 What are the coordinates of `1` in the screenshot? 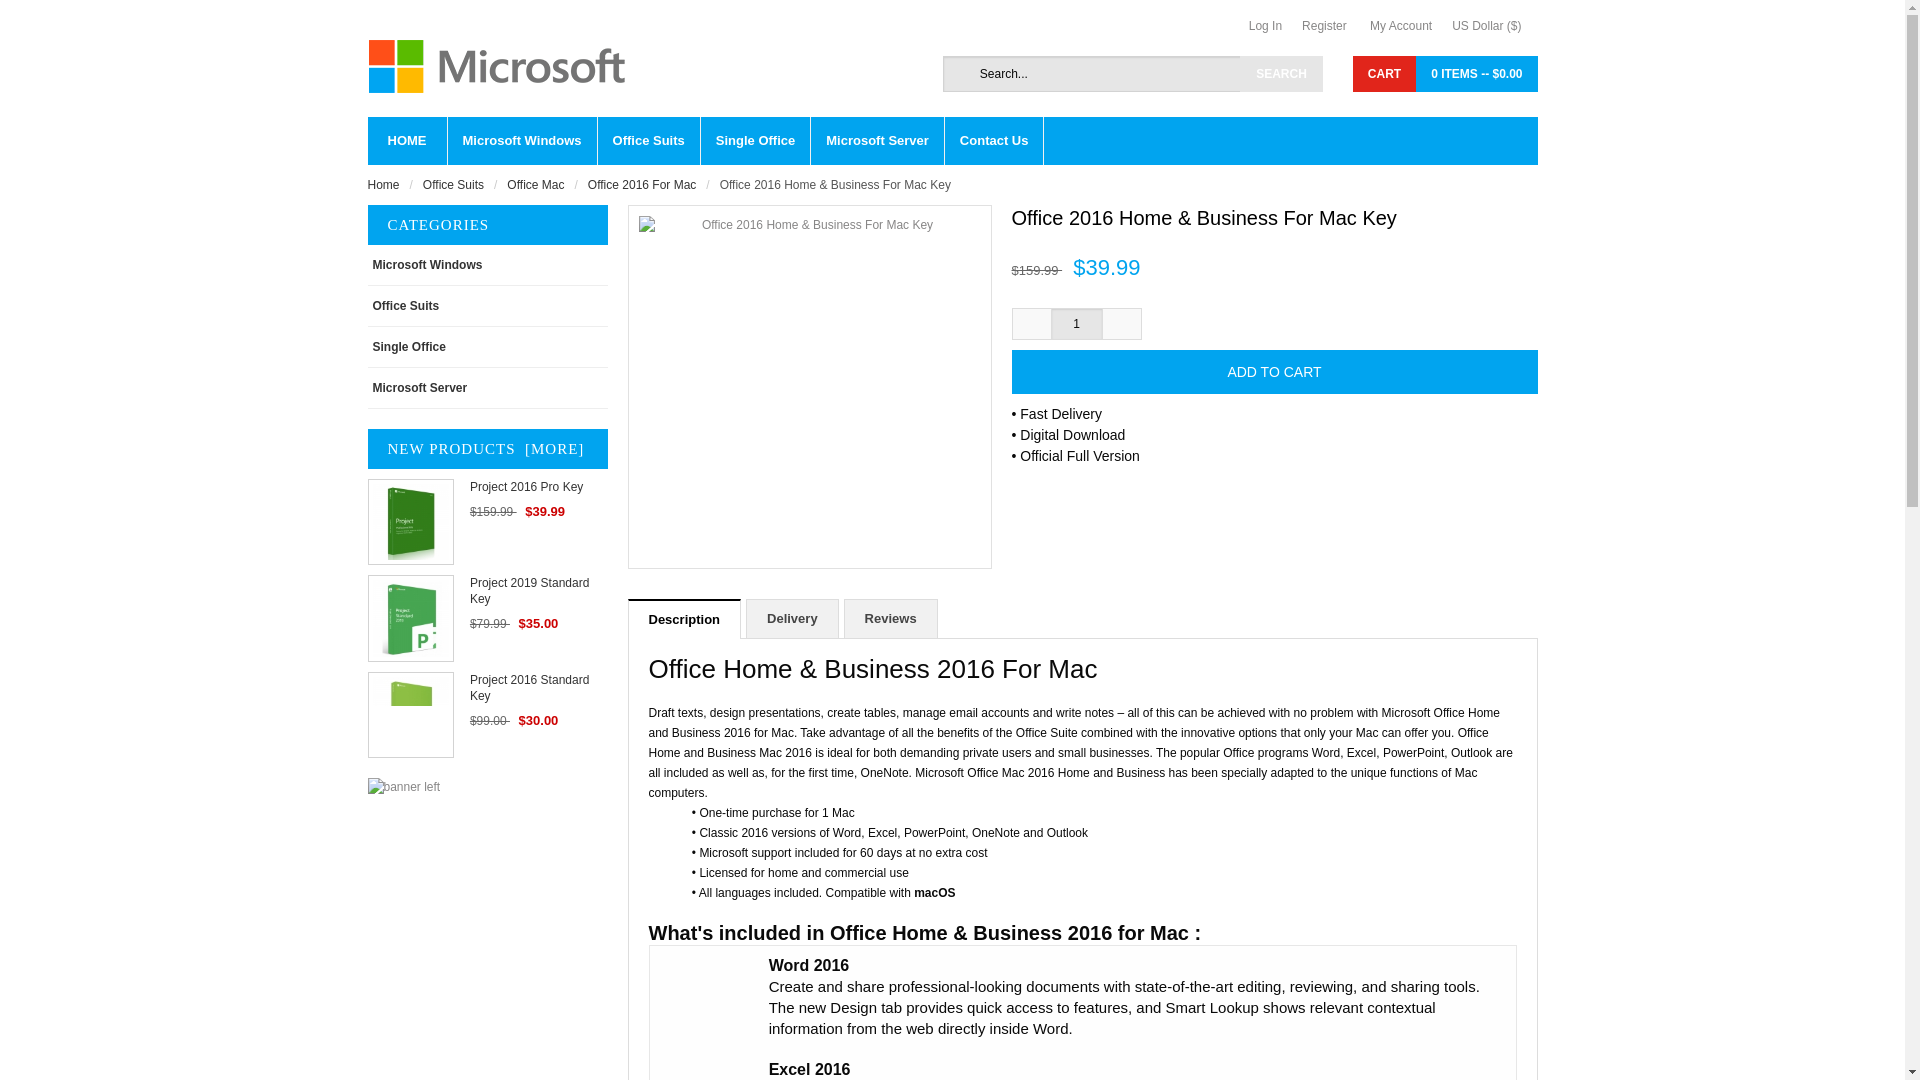 It's located at (1077, 324).